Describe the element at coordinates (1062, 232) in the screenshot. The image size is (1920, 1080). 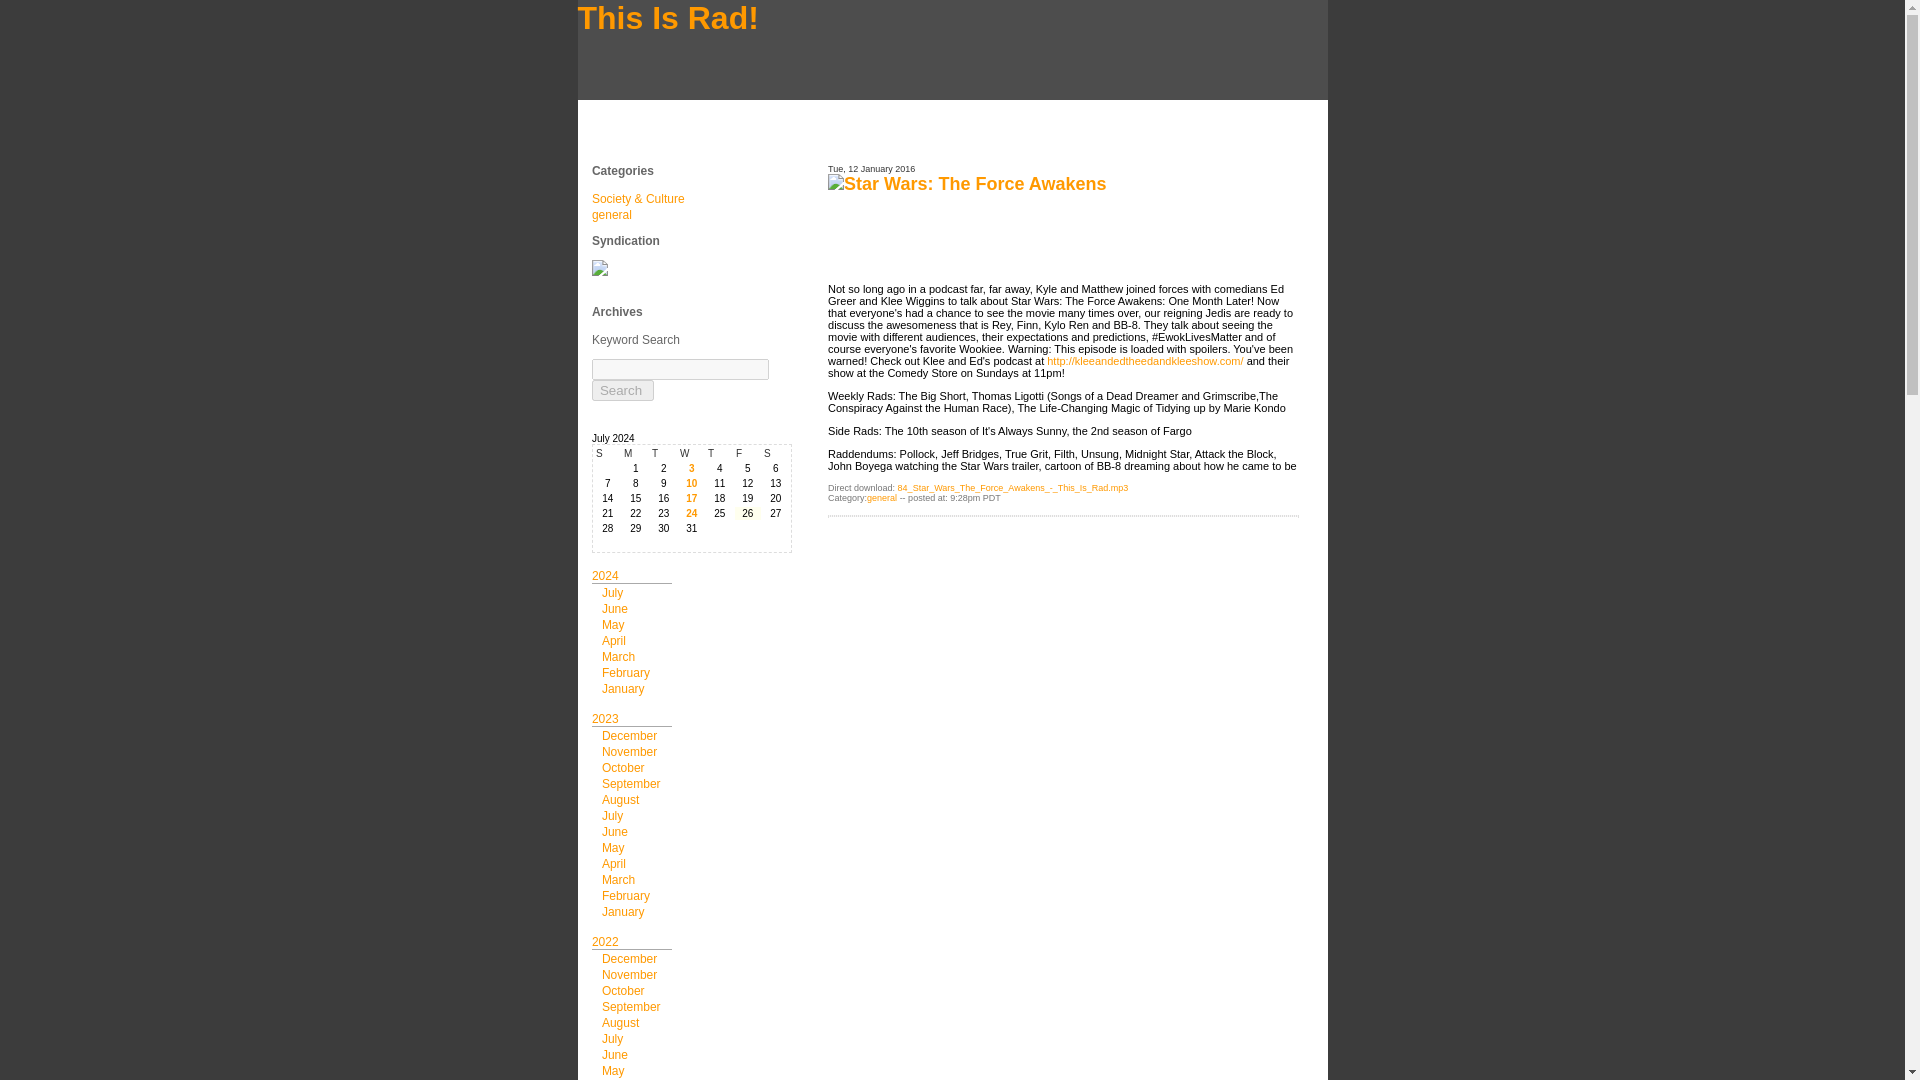
I see `Libsyn Player` at that location.